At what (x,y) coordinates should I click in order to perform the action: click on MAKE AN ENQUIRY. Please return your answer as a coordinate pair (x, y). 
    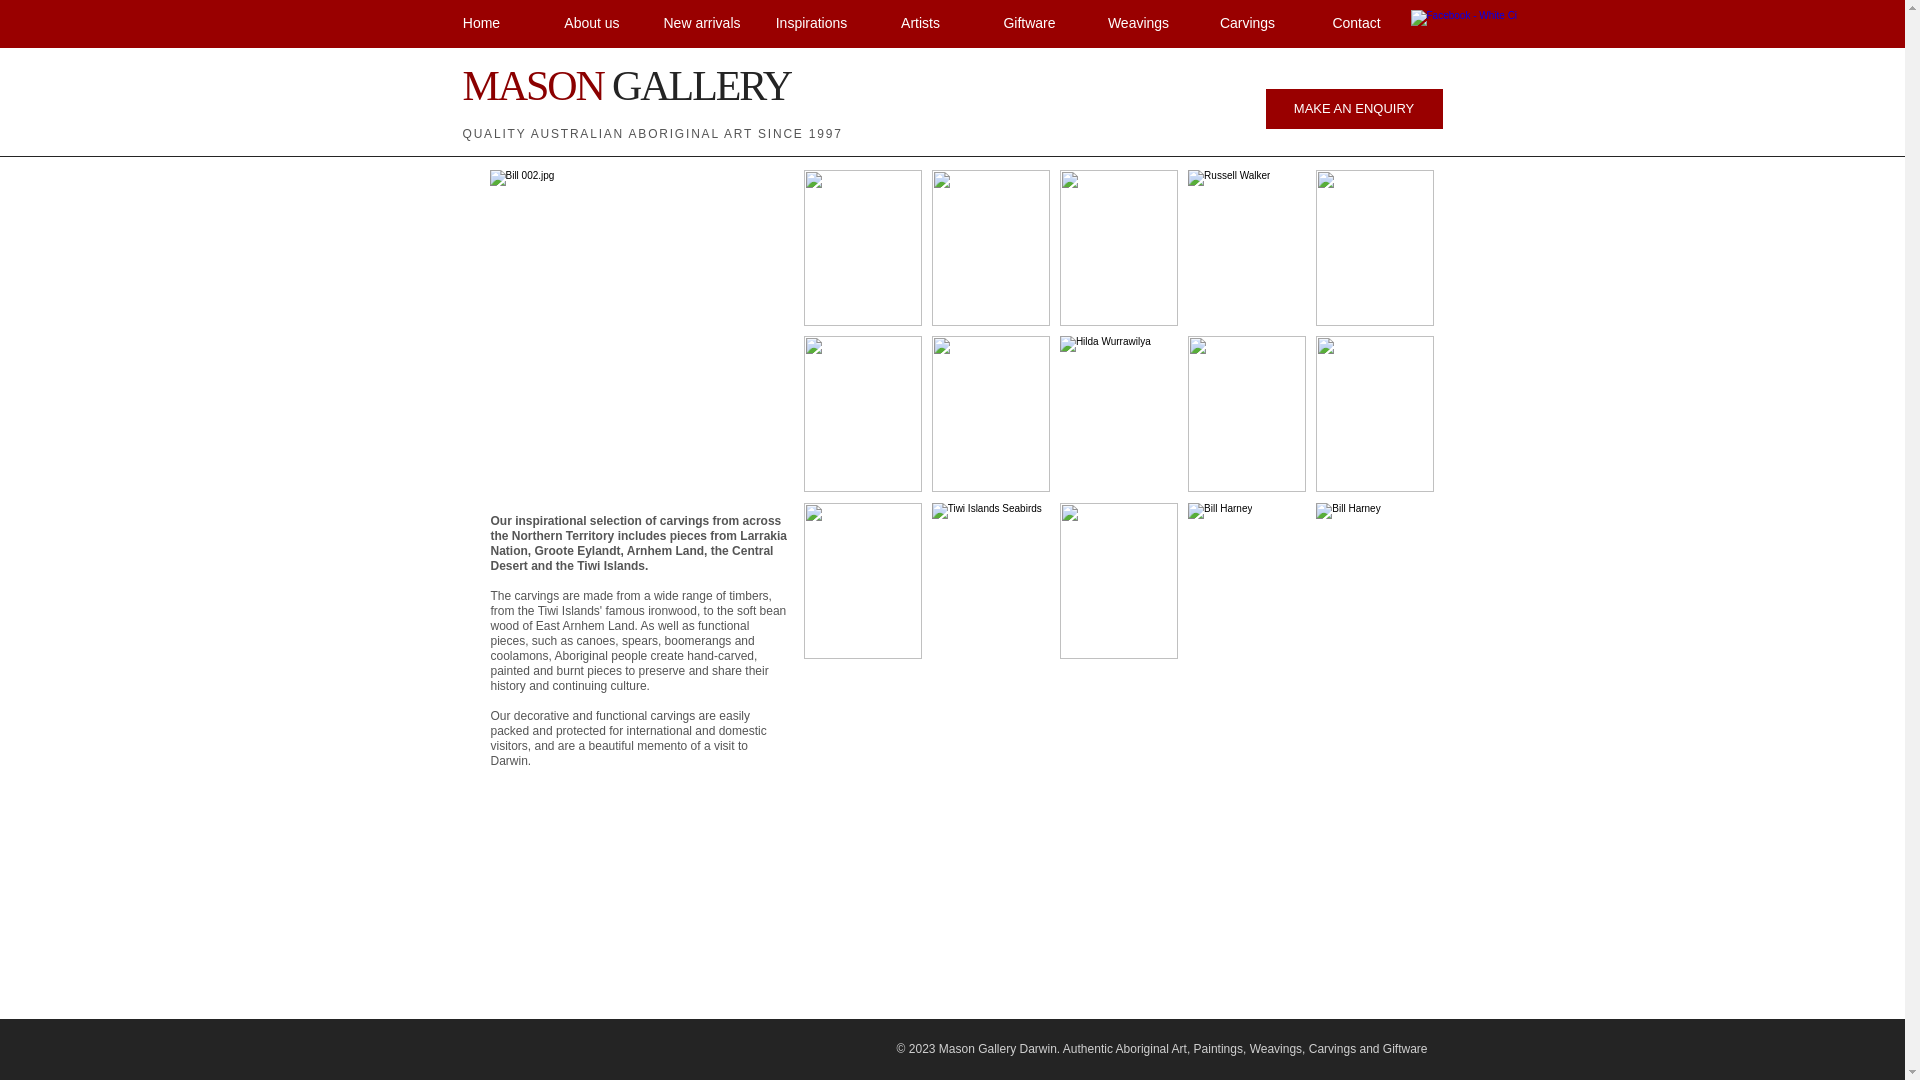
    Looking at the image, I should click on (1354, 109).